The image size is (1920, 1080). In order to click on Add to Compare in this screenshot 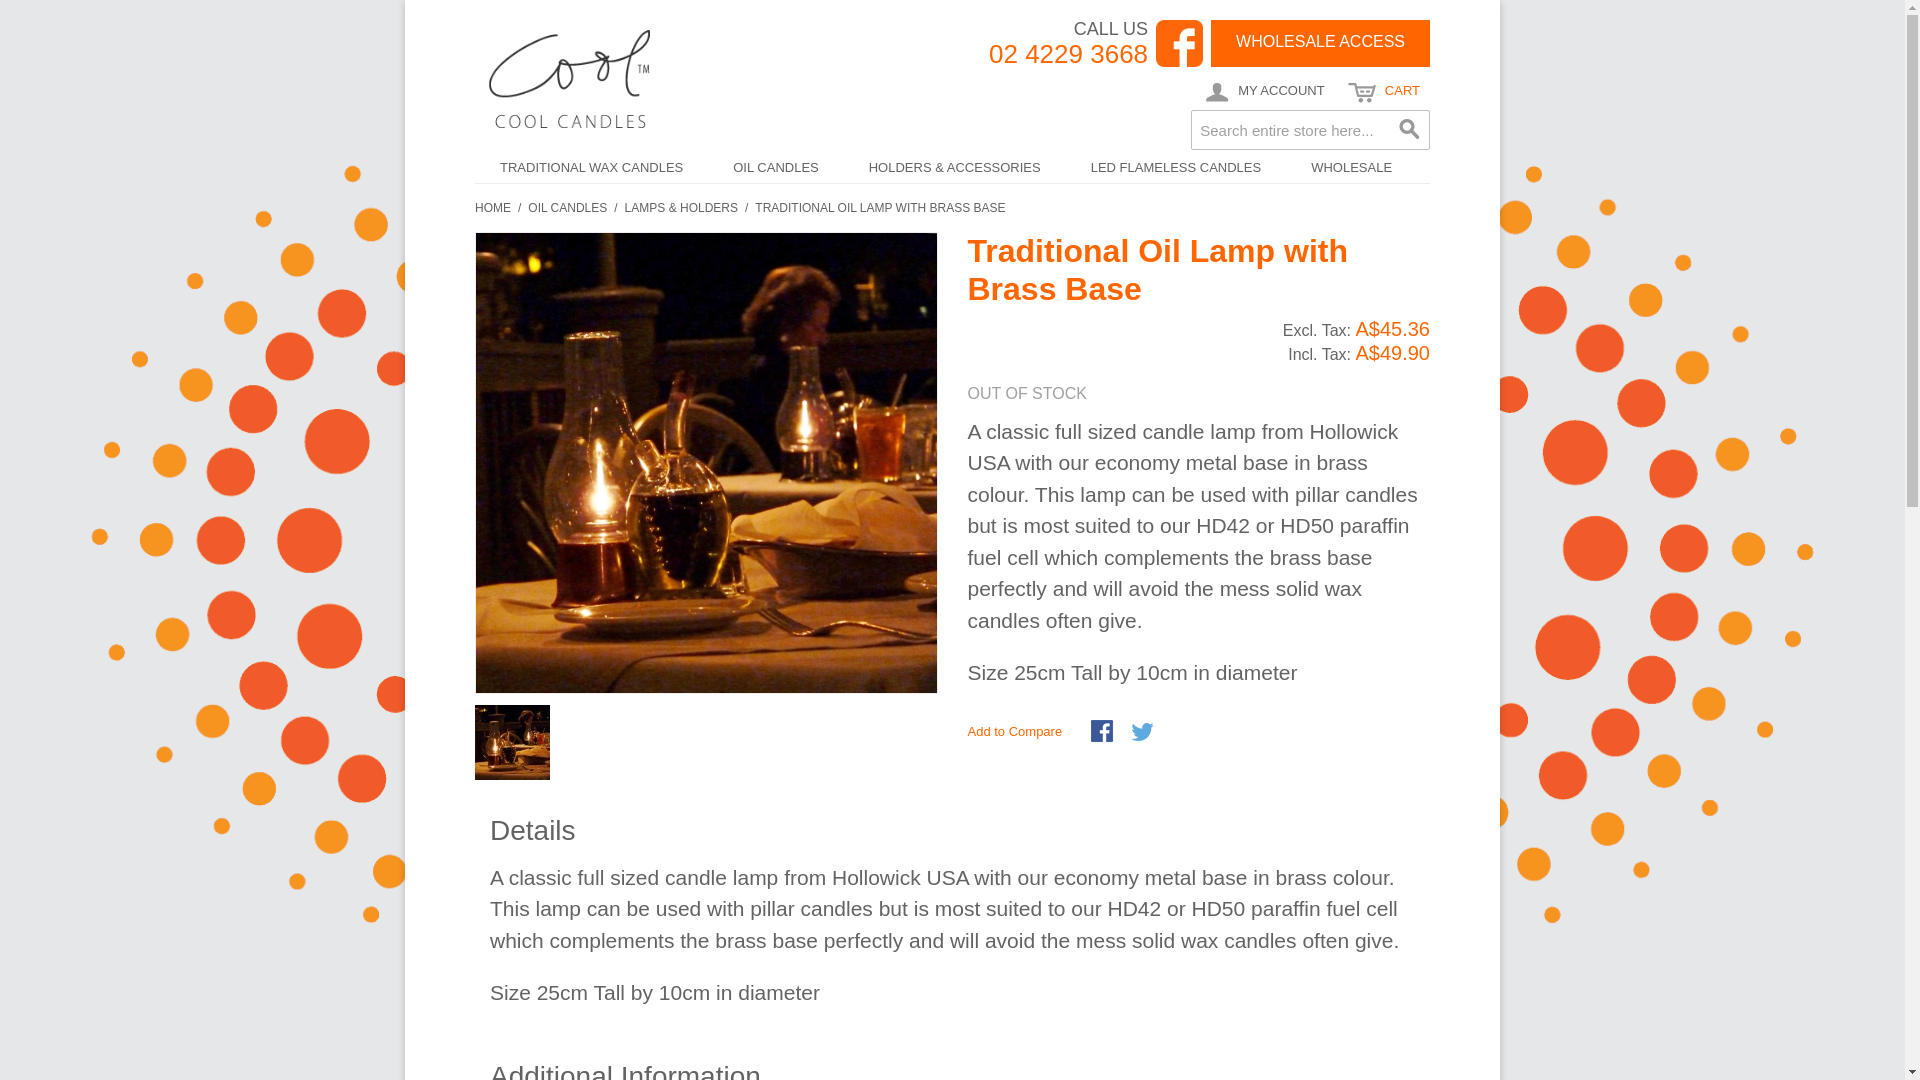, I will do `click(1019, 732)`.